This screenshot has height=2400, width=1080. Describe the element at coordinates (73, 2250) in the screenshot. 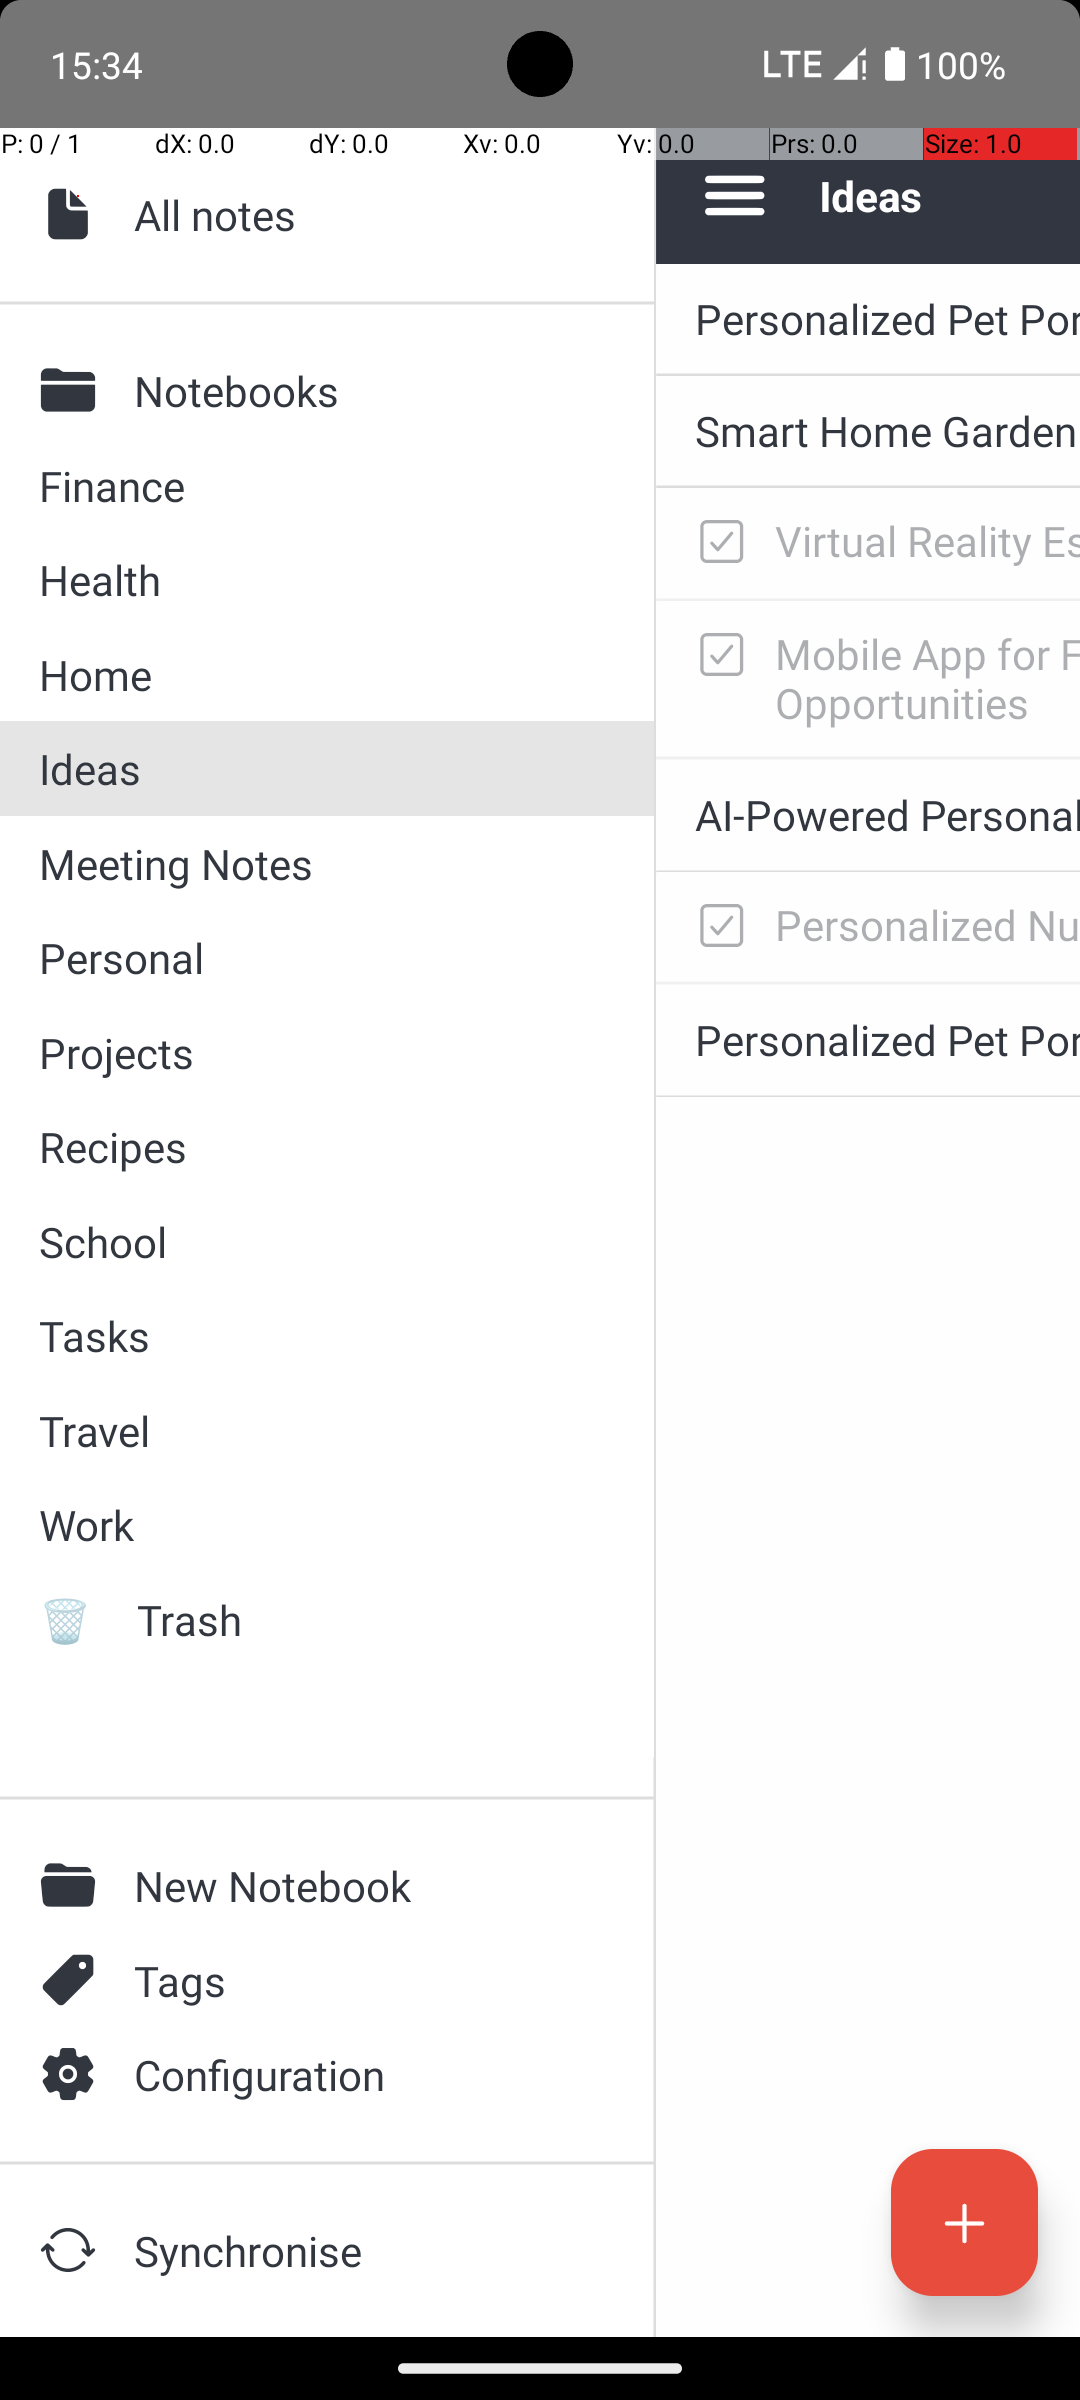

I see `` at that location.